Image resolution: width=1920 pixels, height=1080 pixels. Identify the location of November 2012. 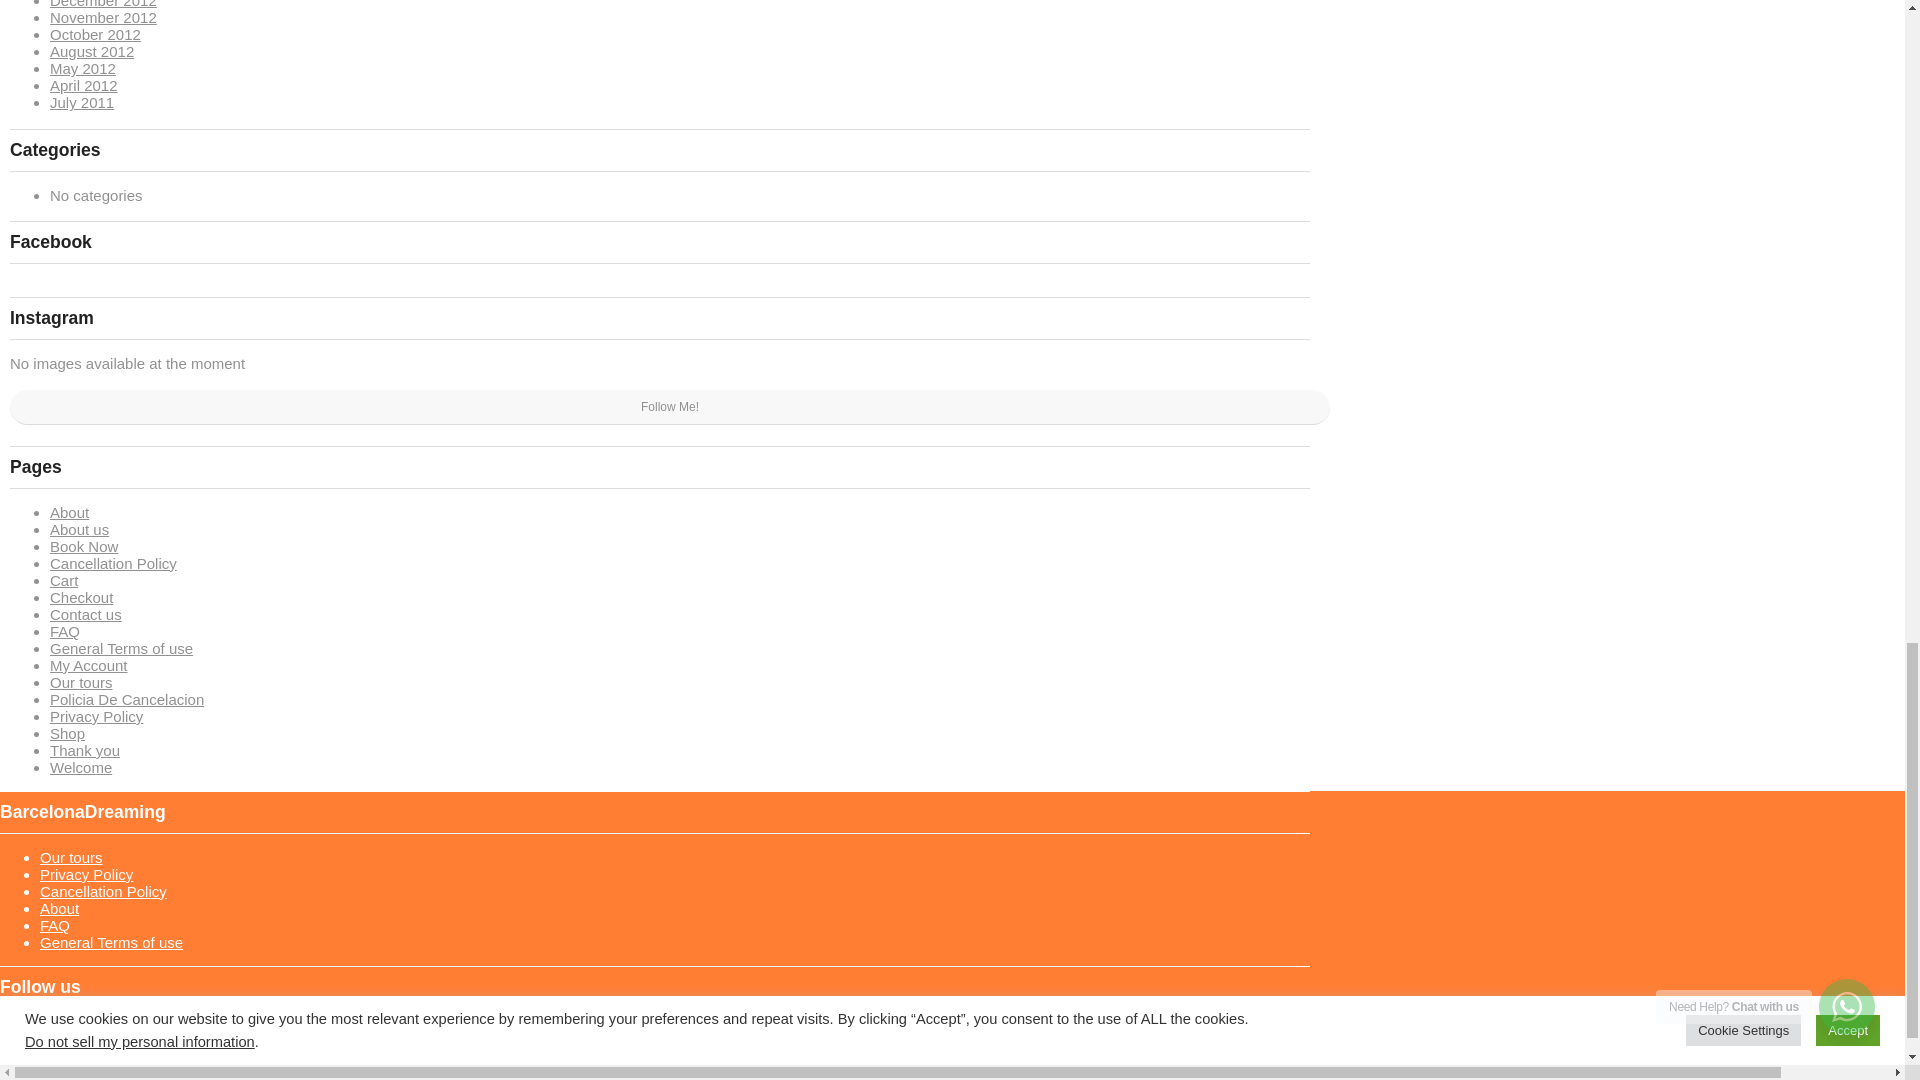
(103, 16).